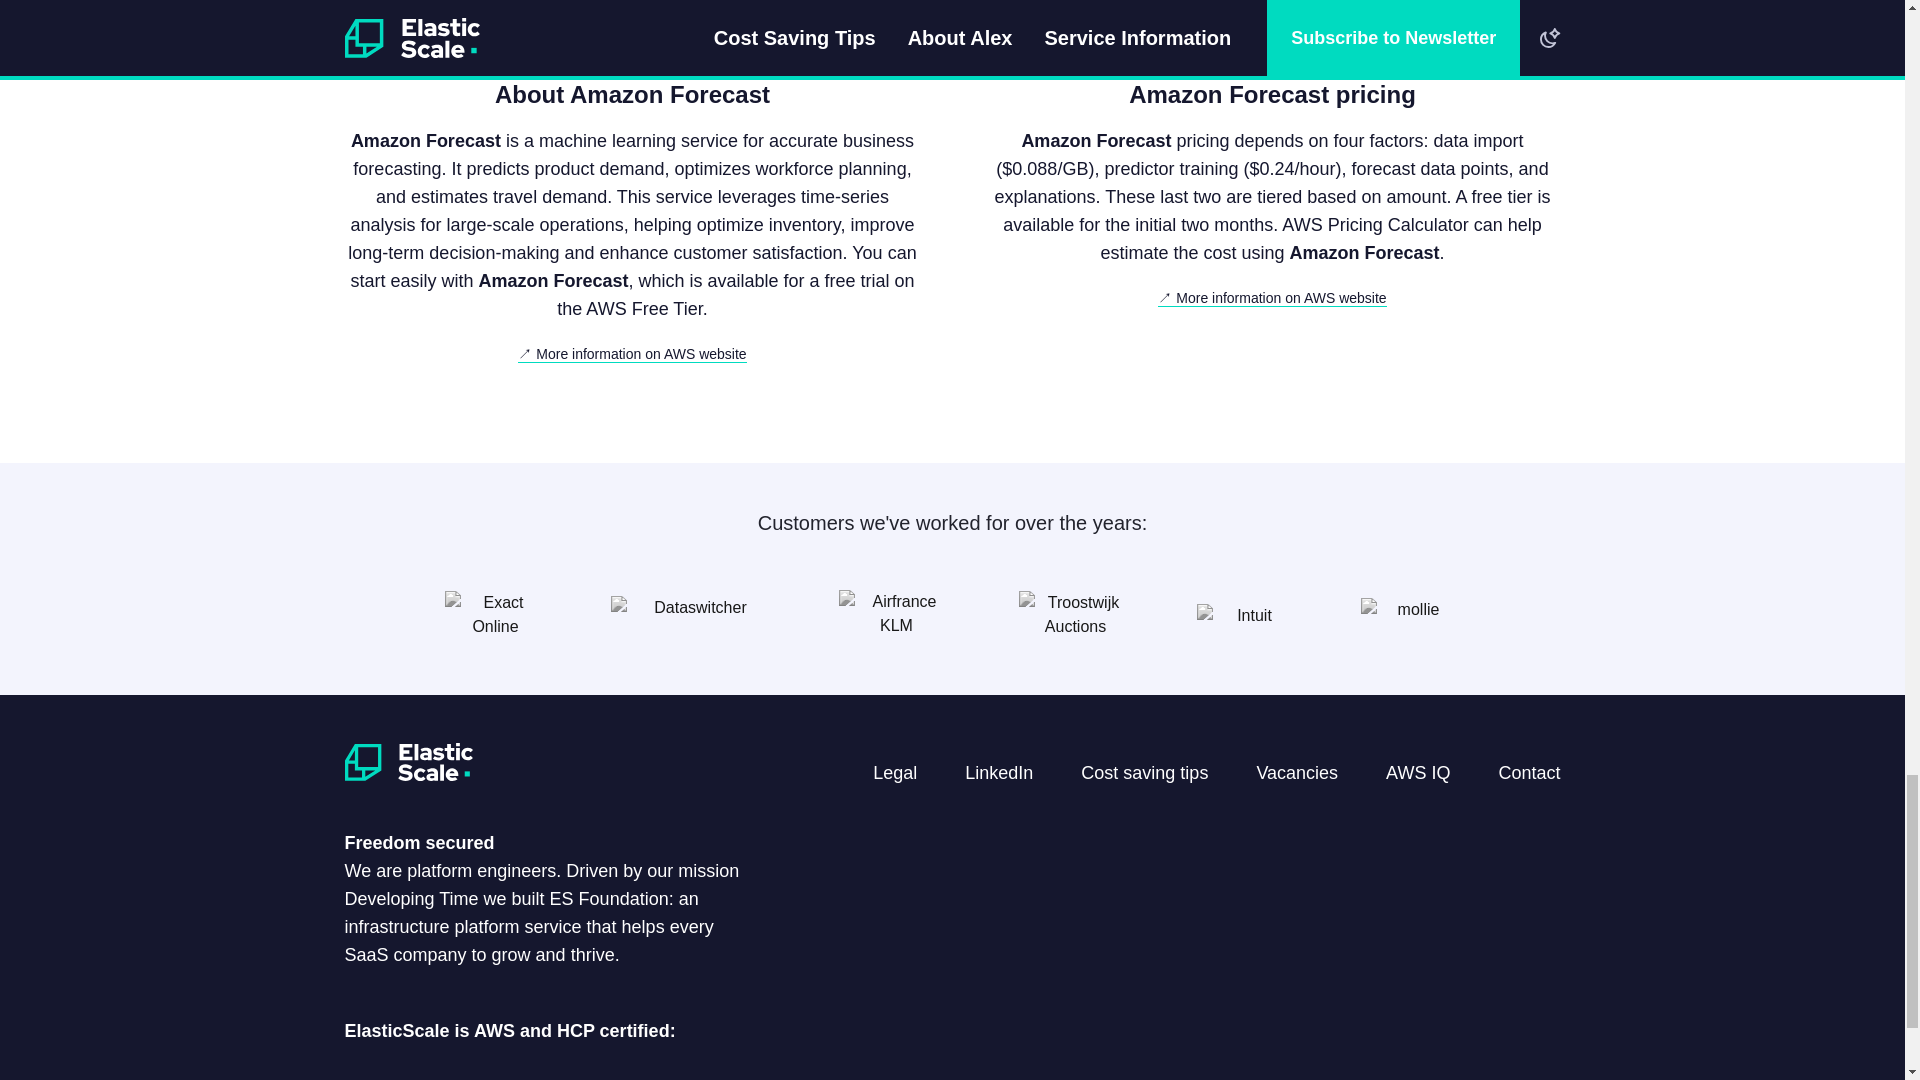 The width and height of the screenshot is (1920, 1080). What do you see at coordinates (880, 1074) in the screenshot?
I see `AWS SysOps Administrator Associate` at bounding box center [880, 1074].